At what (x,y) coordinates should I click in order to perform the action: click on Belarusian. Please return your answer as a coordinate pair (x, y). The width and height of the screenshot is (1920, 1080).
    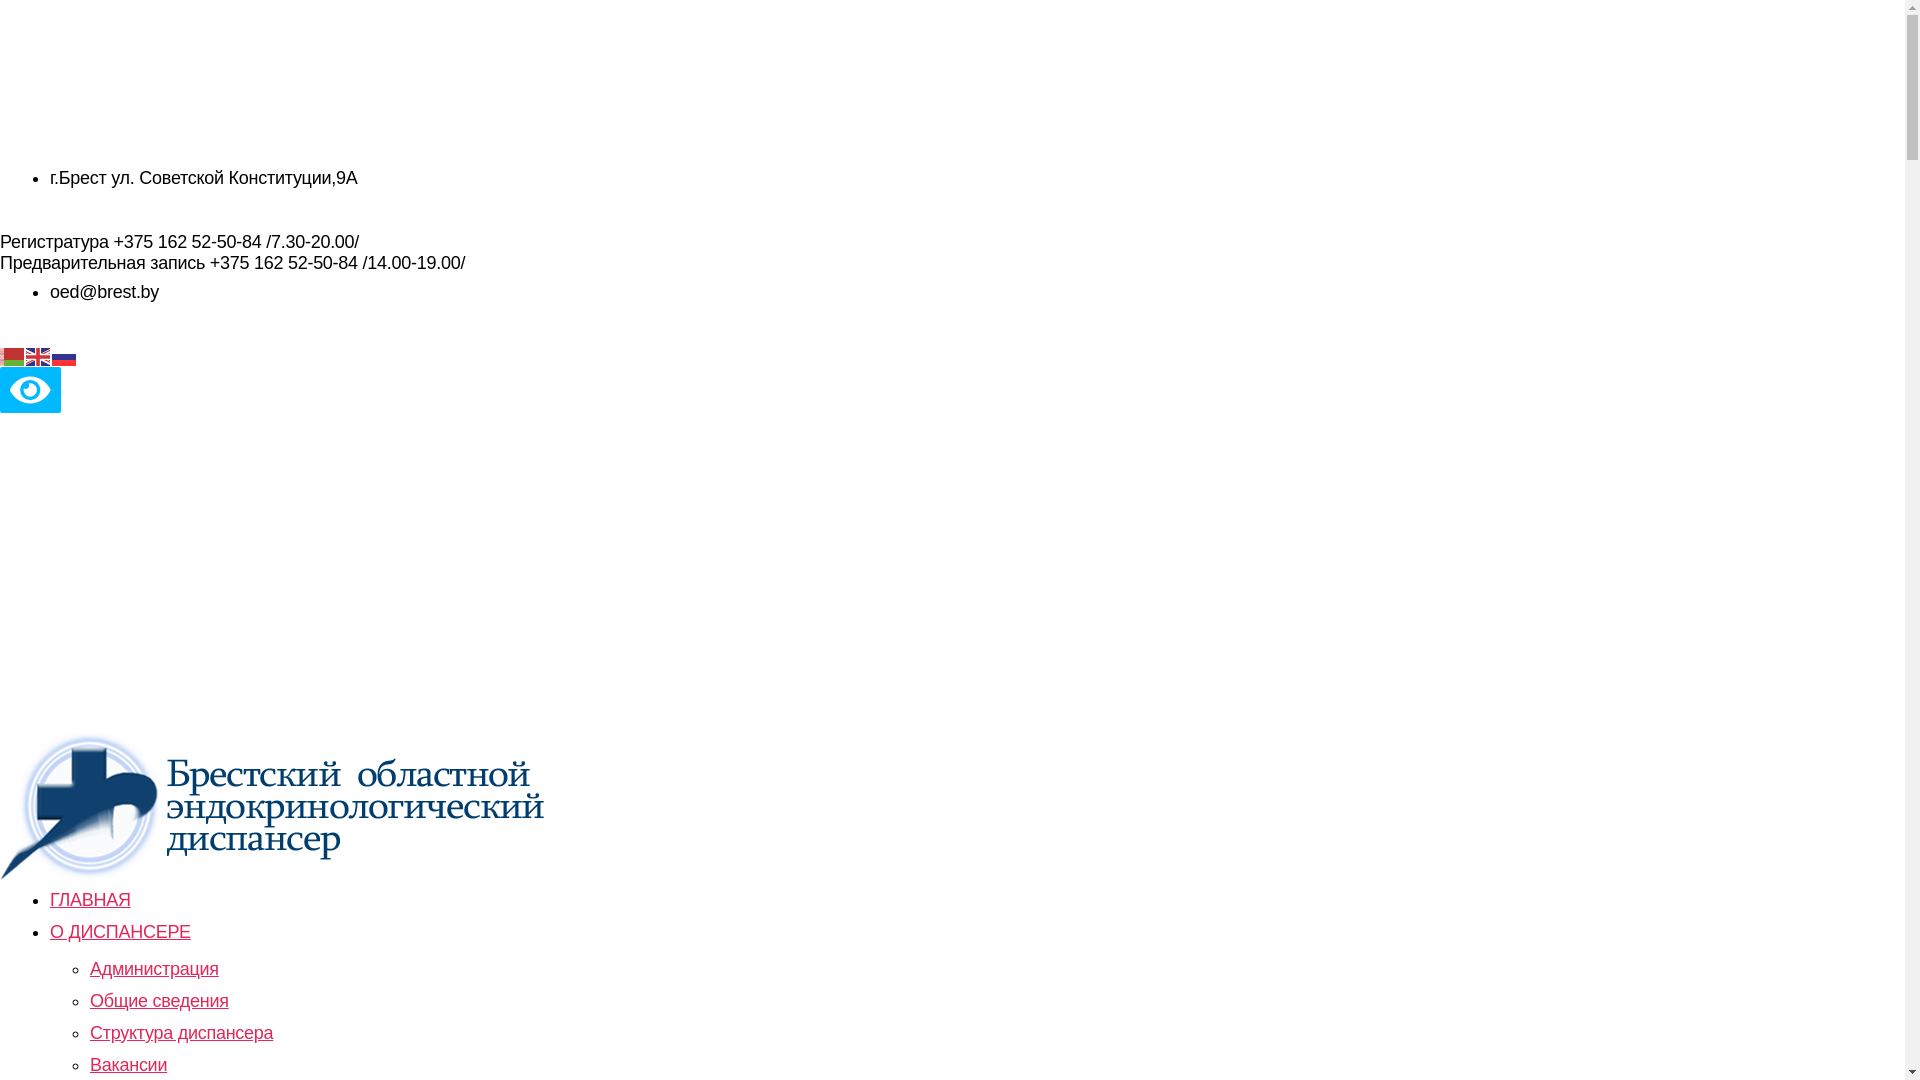
    Looking at the image, I should click on (13, 356).